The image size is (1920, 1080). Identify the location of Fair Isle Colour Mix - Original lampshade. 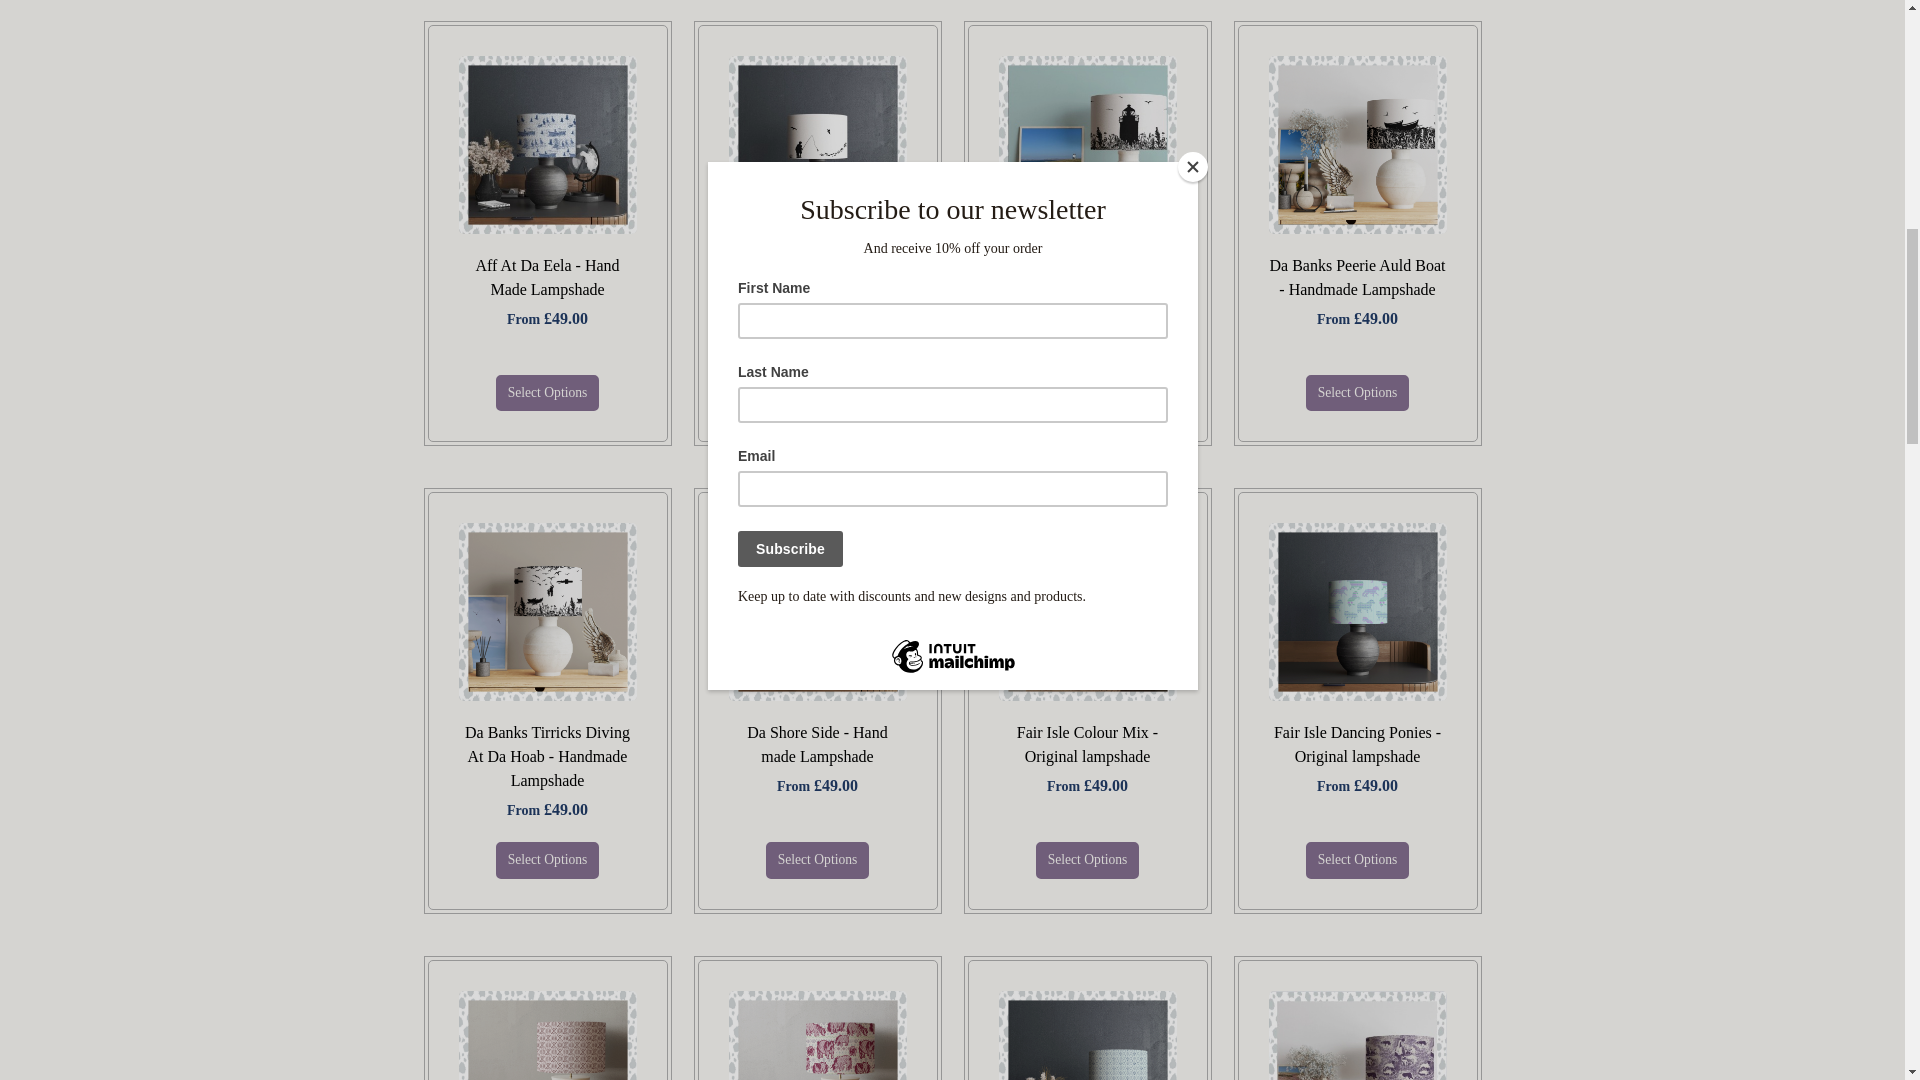
(1087, 744).